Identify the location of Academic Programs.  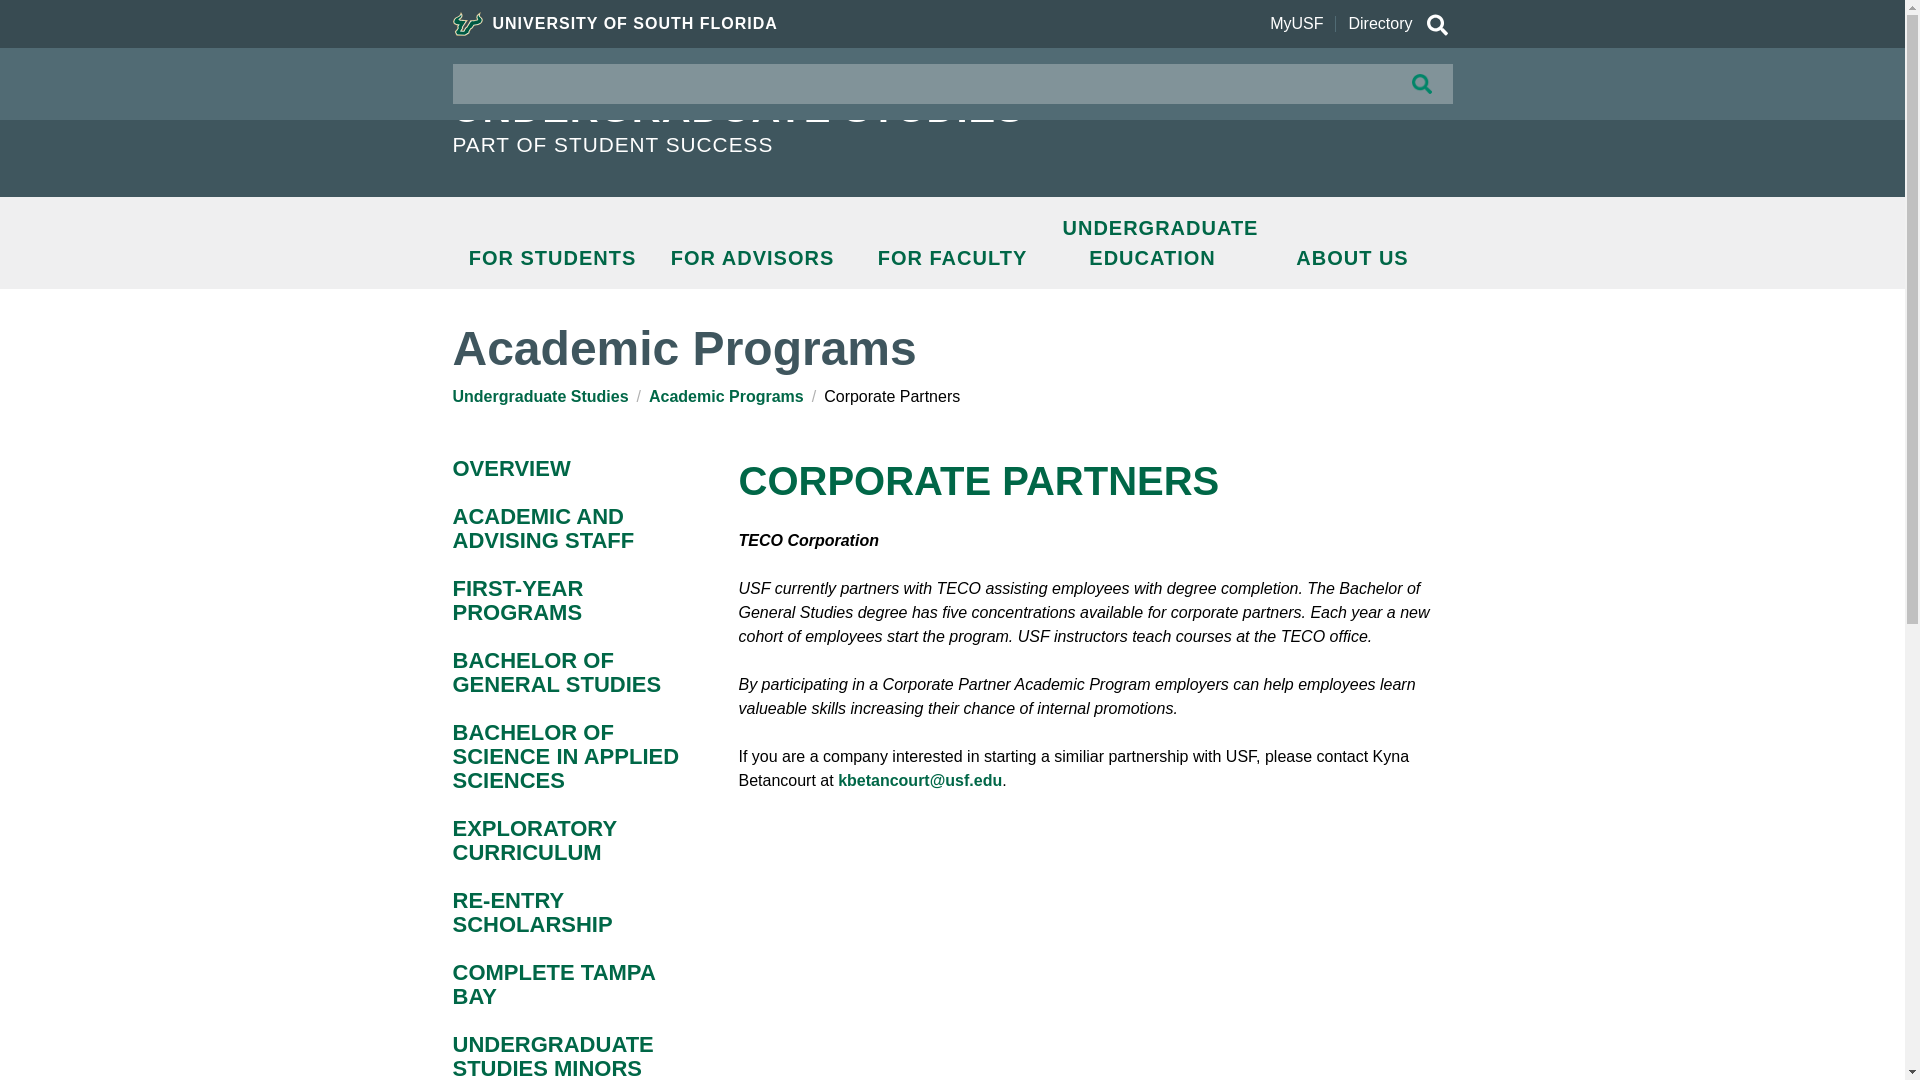
(726, 396).